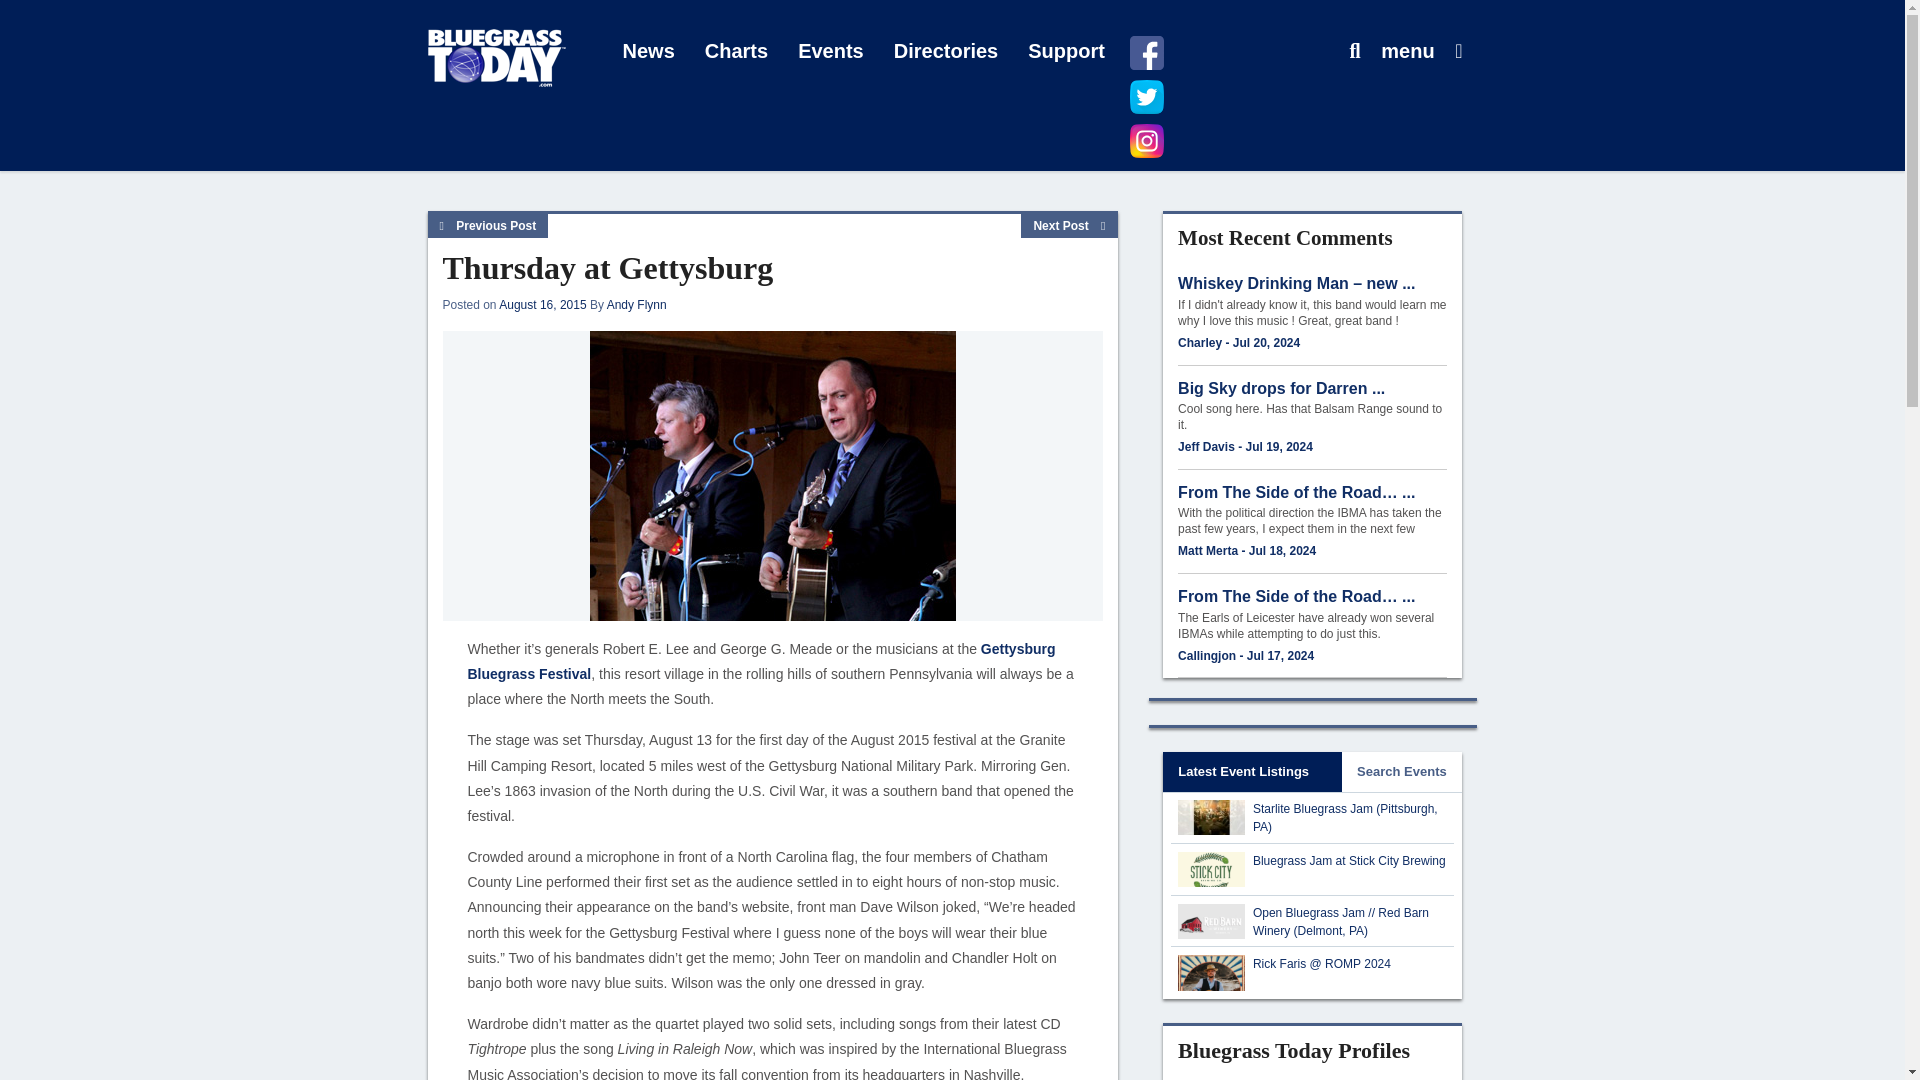 Image resolution: width=1920 pixels, height=1080 pixels. I want to click on Gettysburg Bluegrass Festival, so click(762, 661).